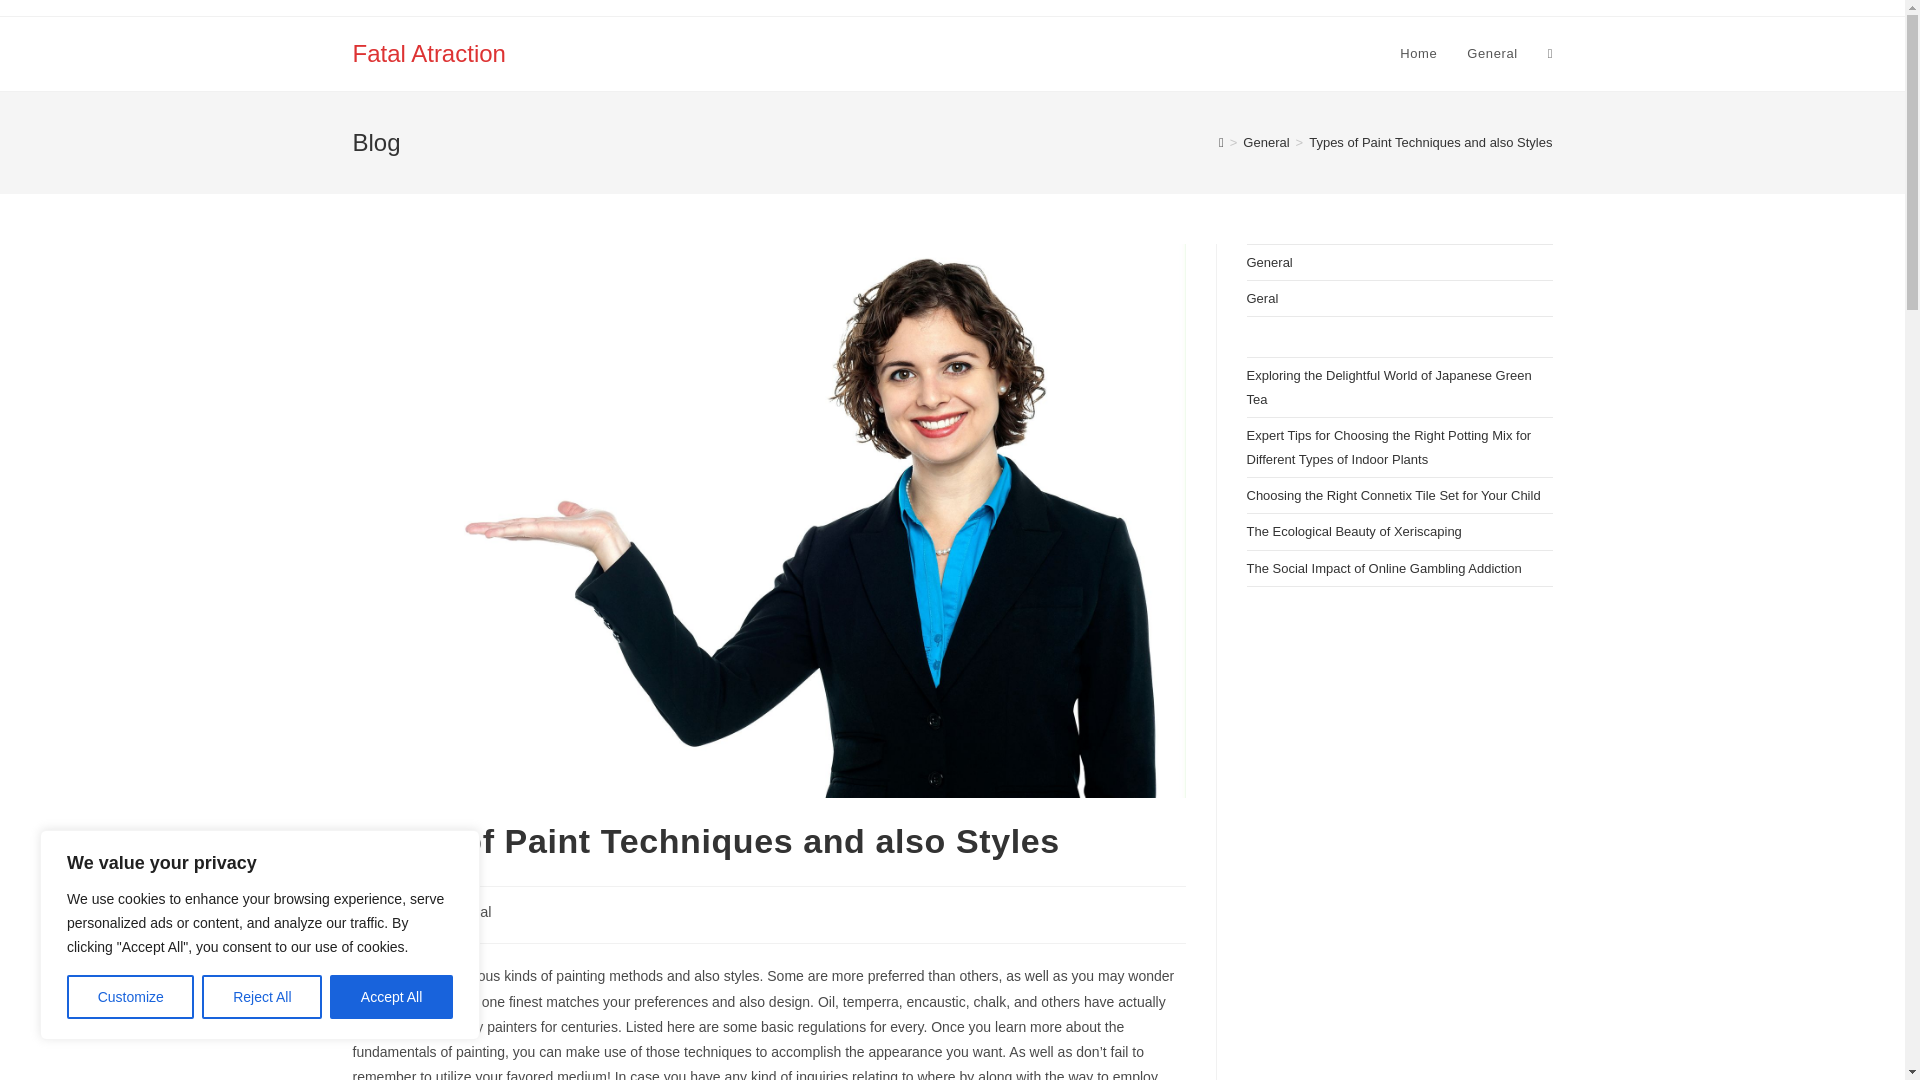 The height and width of the screenshot is (1080, 1920). What do you see at coordinates (1265, 142) in the screenshot?
I see `General` at bounding box center [1265, 142].